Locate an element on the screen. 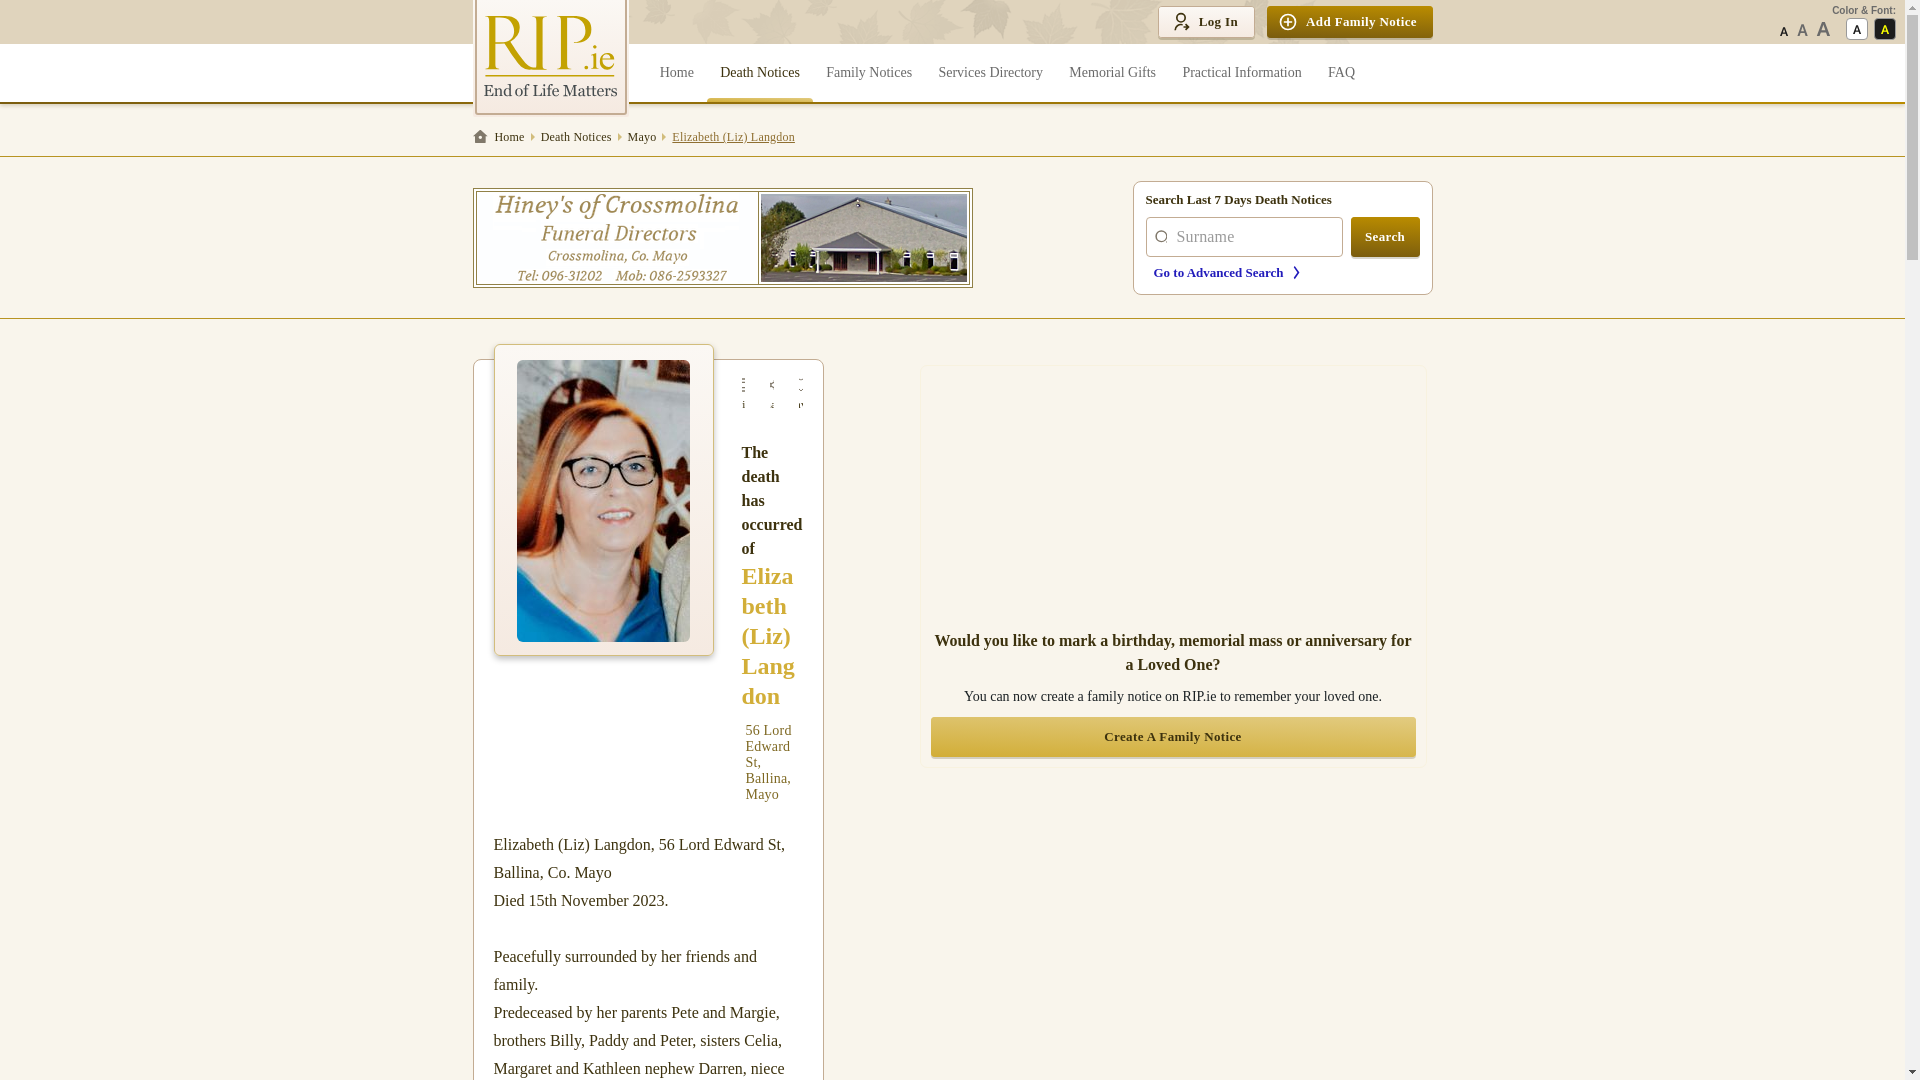  Mayo is located at coordinates (642, 136).